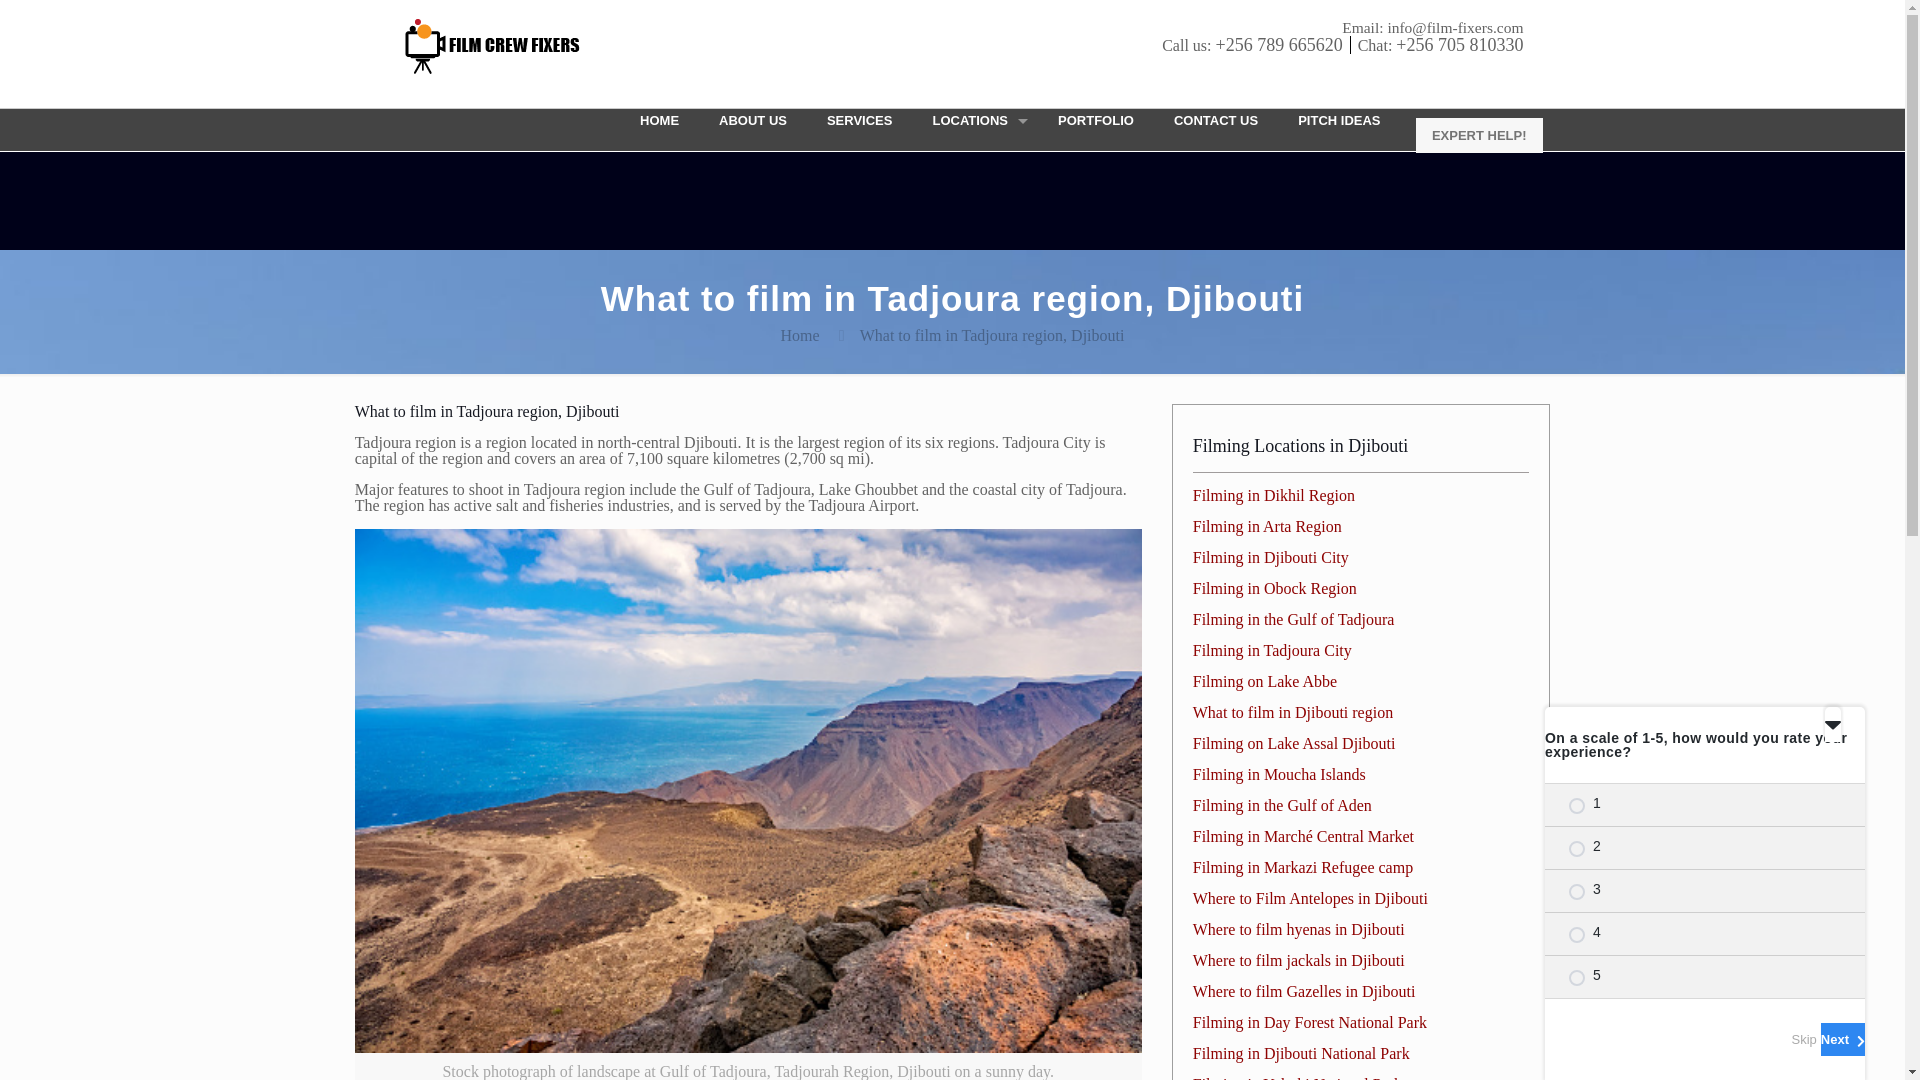 This screenshot has height=1080, width=1920. I want to click on Home, so click(800, 336).